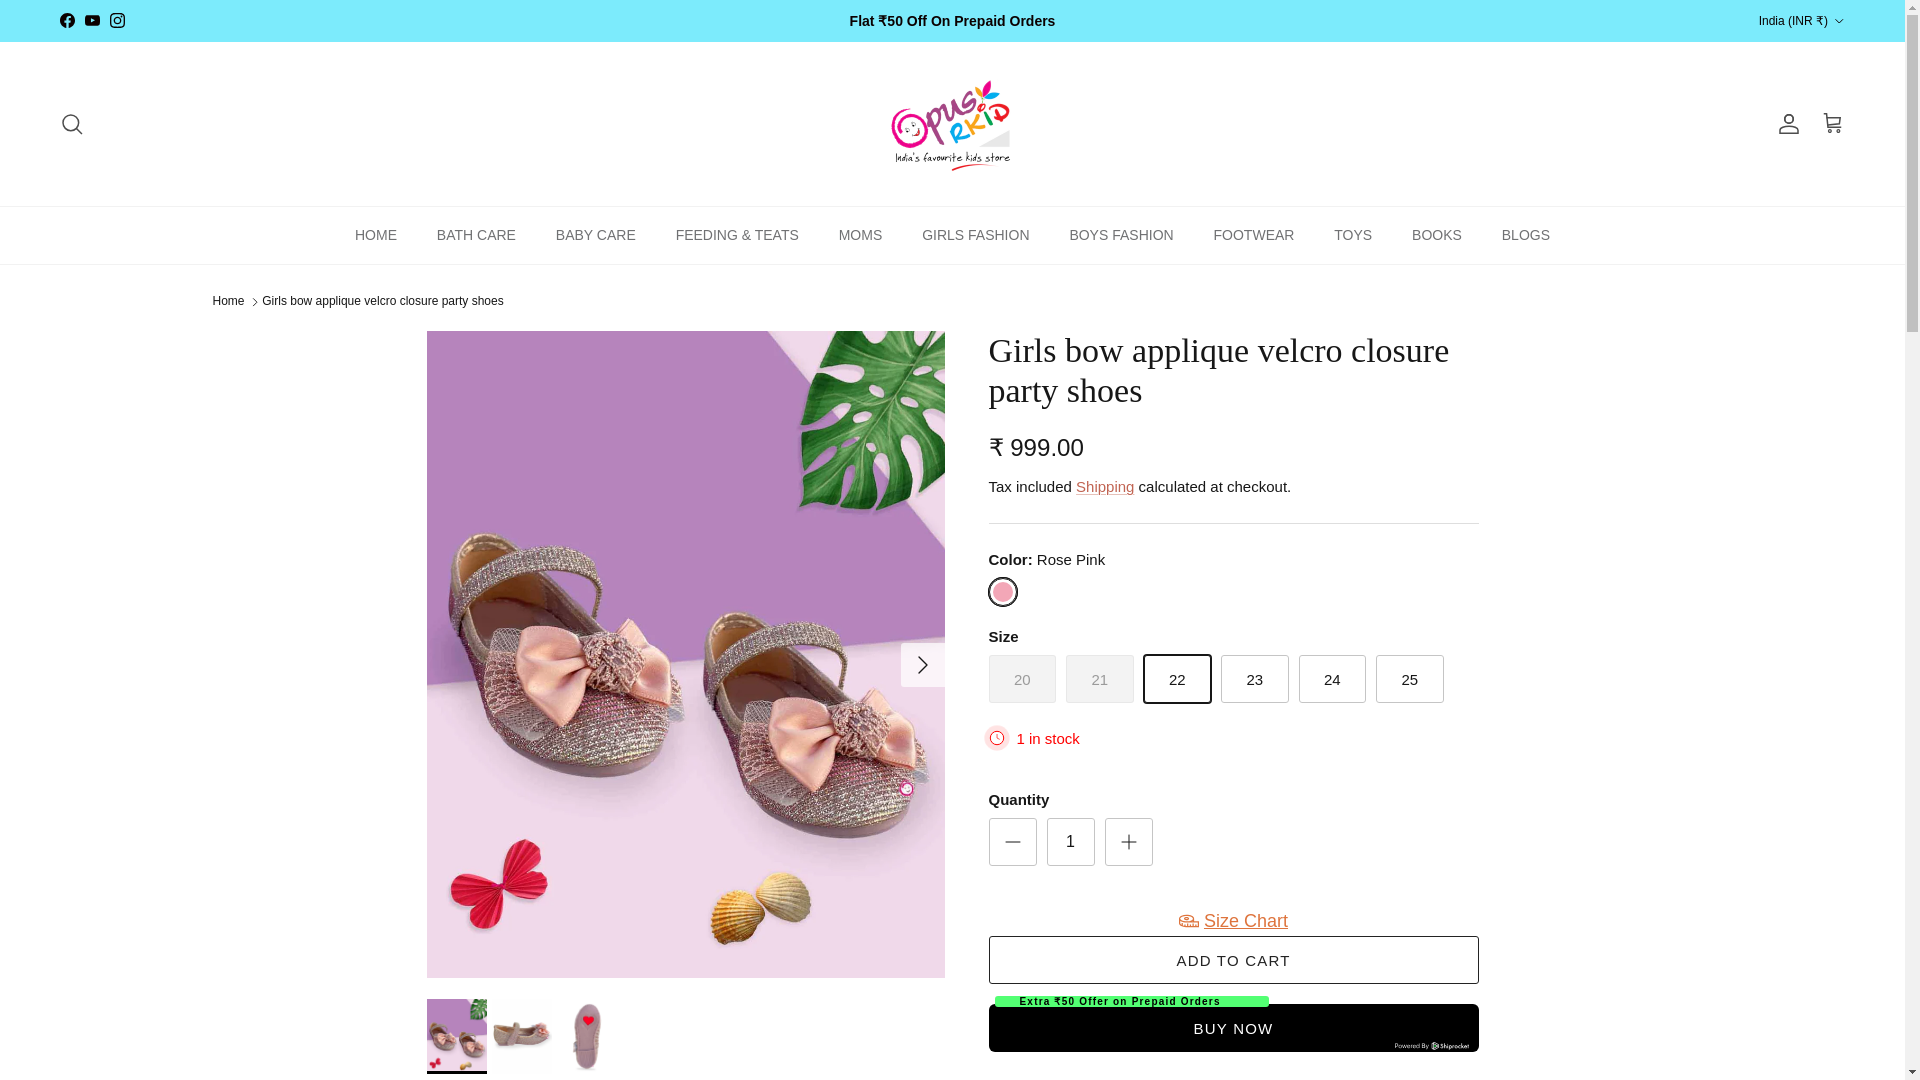 The height and width of the screenshot is (1080, 1920). Describe the element at coordinates (72, 124) in the screenshot. I see `Search` at that location.